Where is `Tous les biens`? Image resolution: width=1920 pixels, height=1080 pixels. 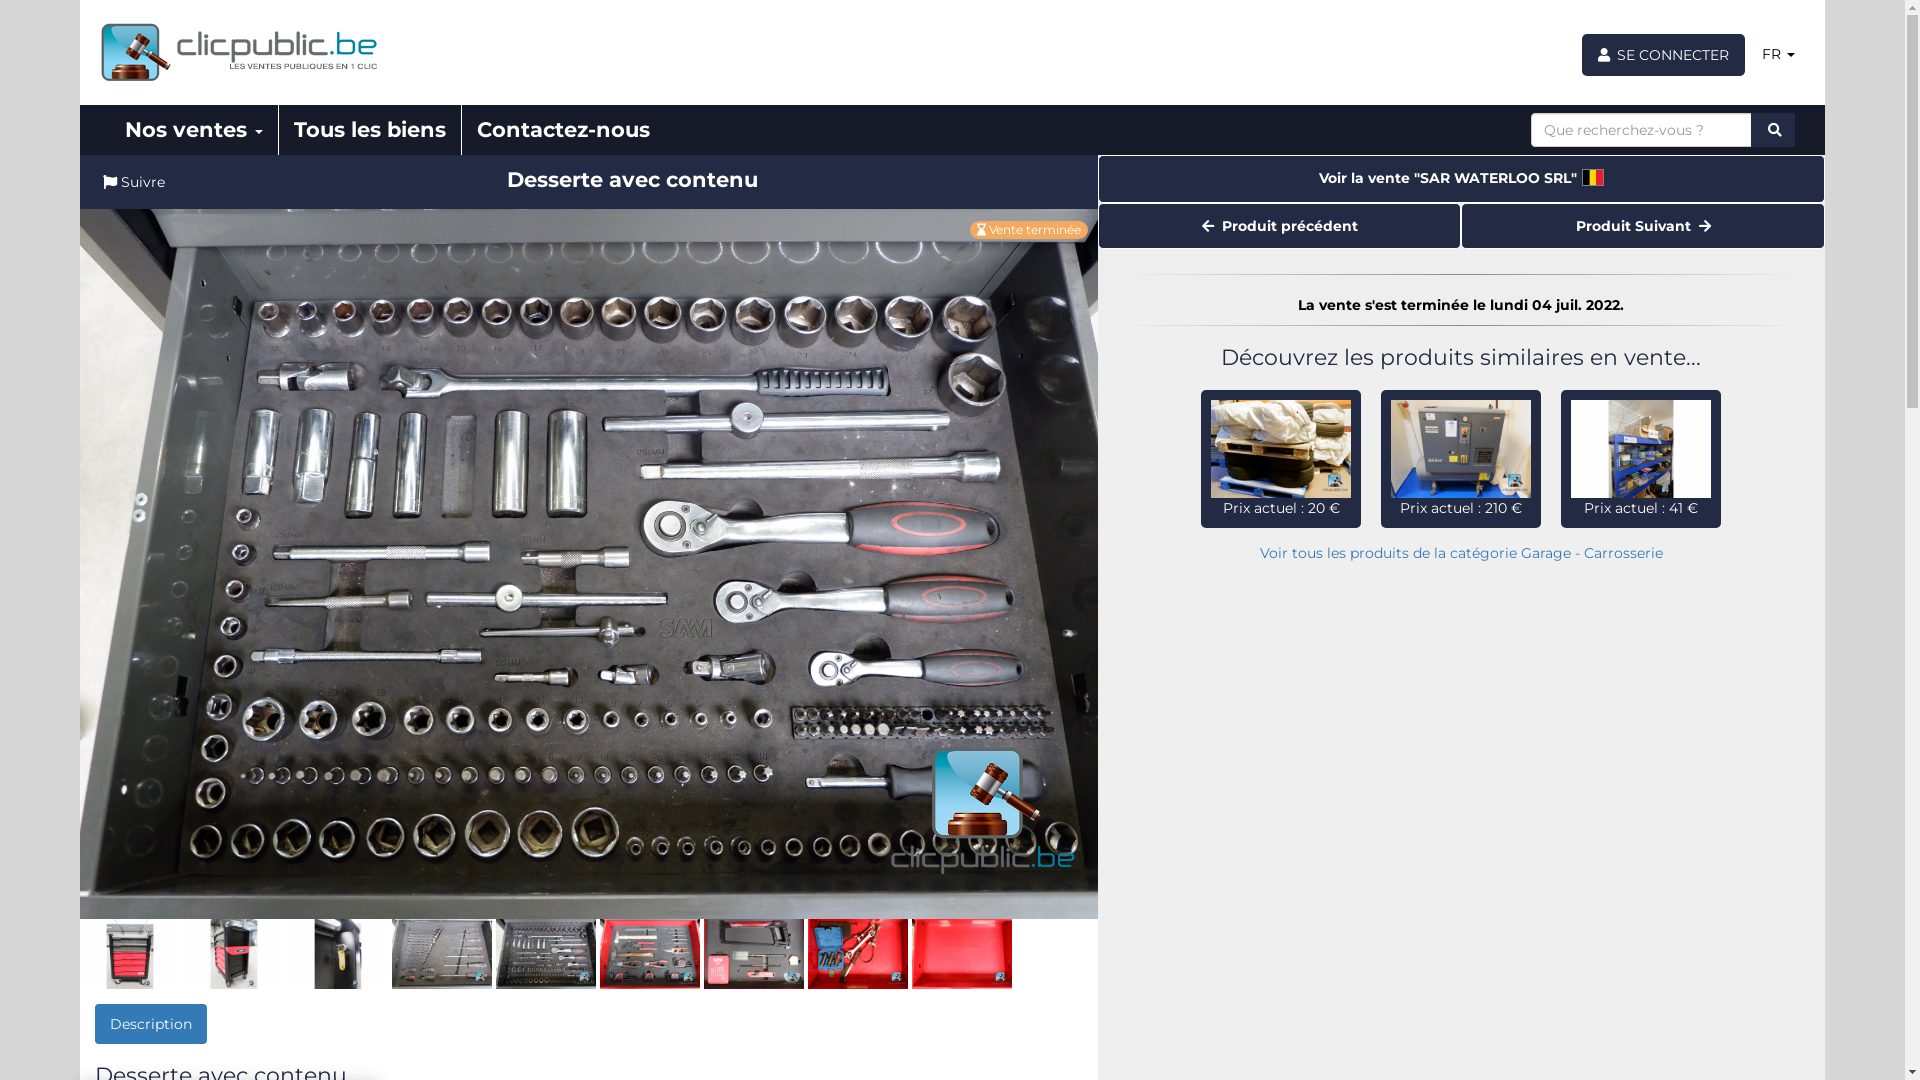 Tous les biens is located at coordinates (370, 130).